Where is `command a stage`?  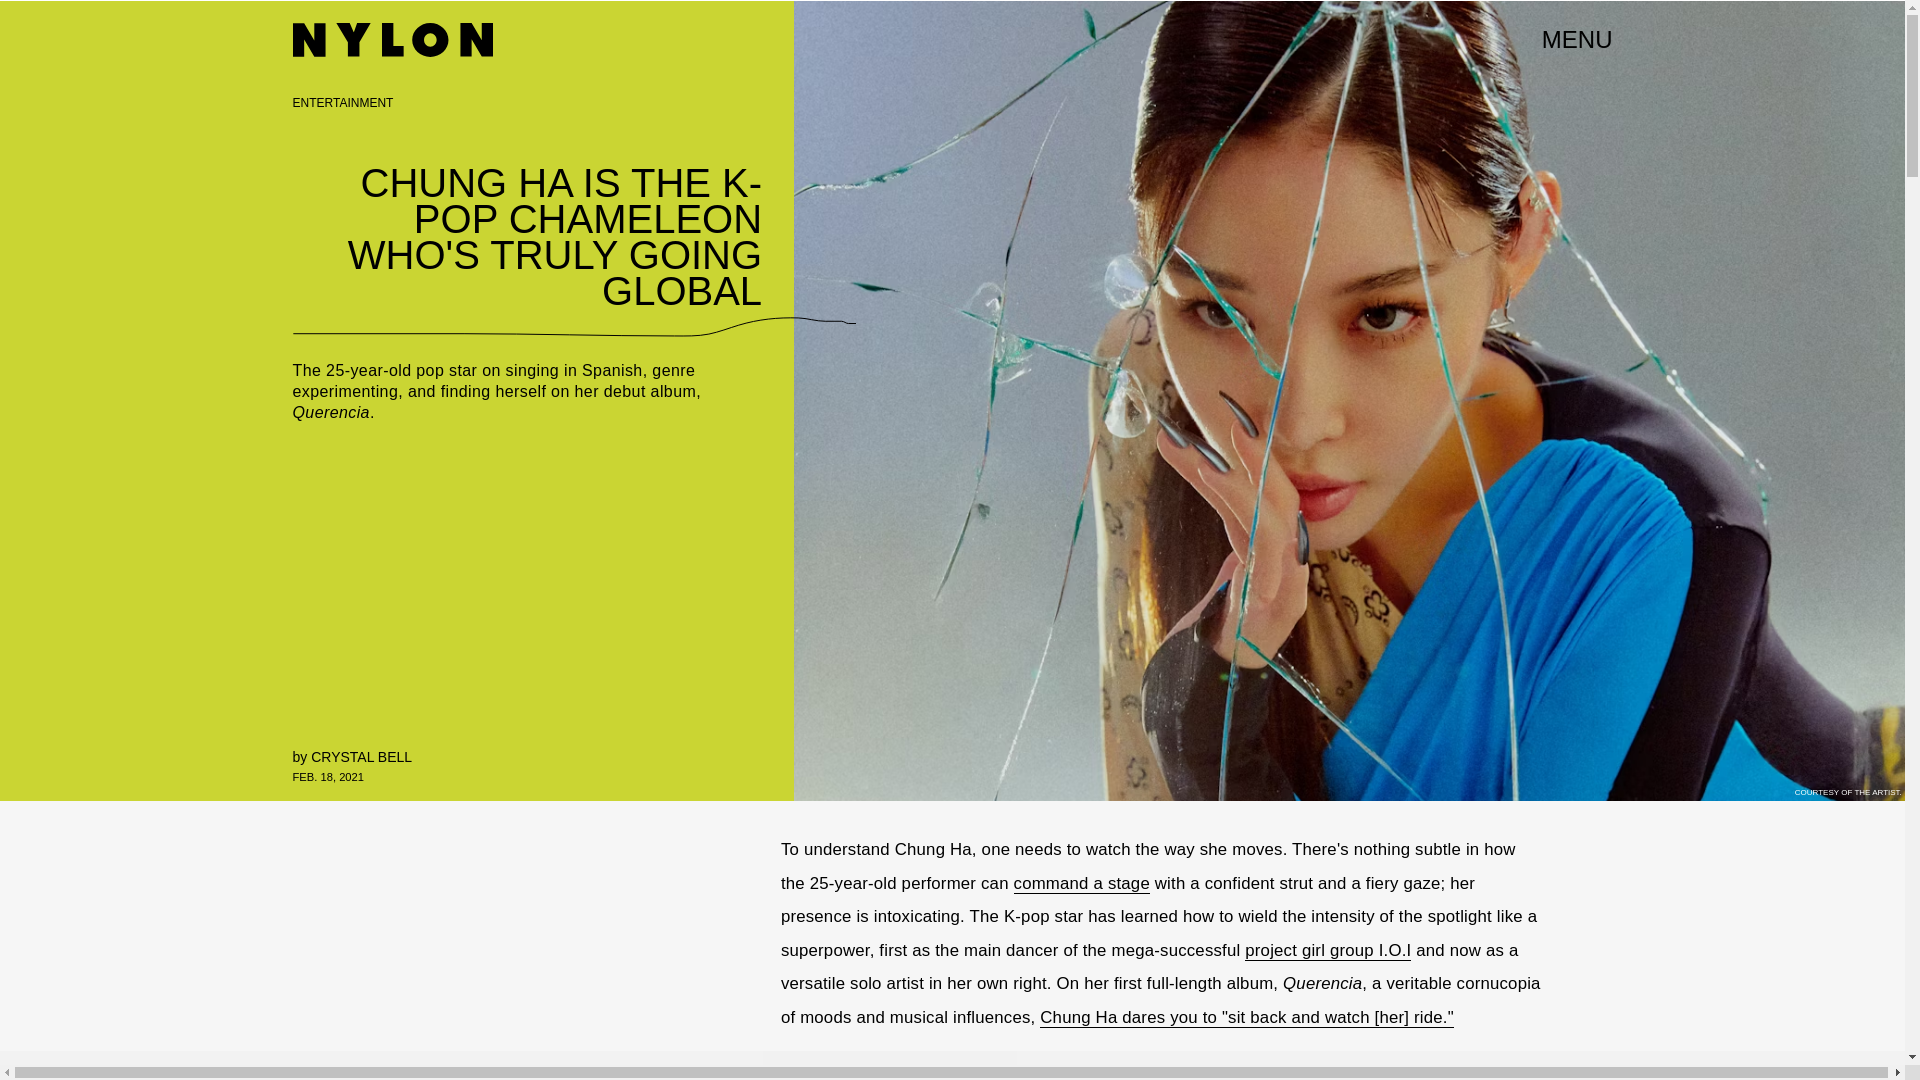
command a stage is located at coordinates (1082, 884).